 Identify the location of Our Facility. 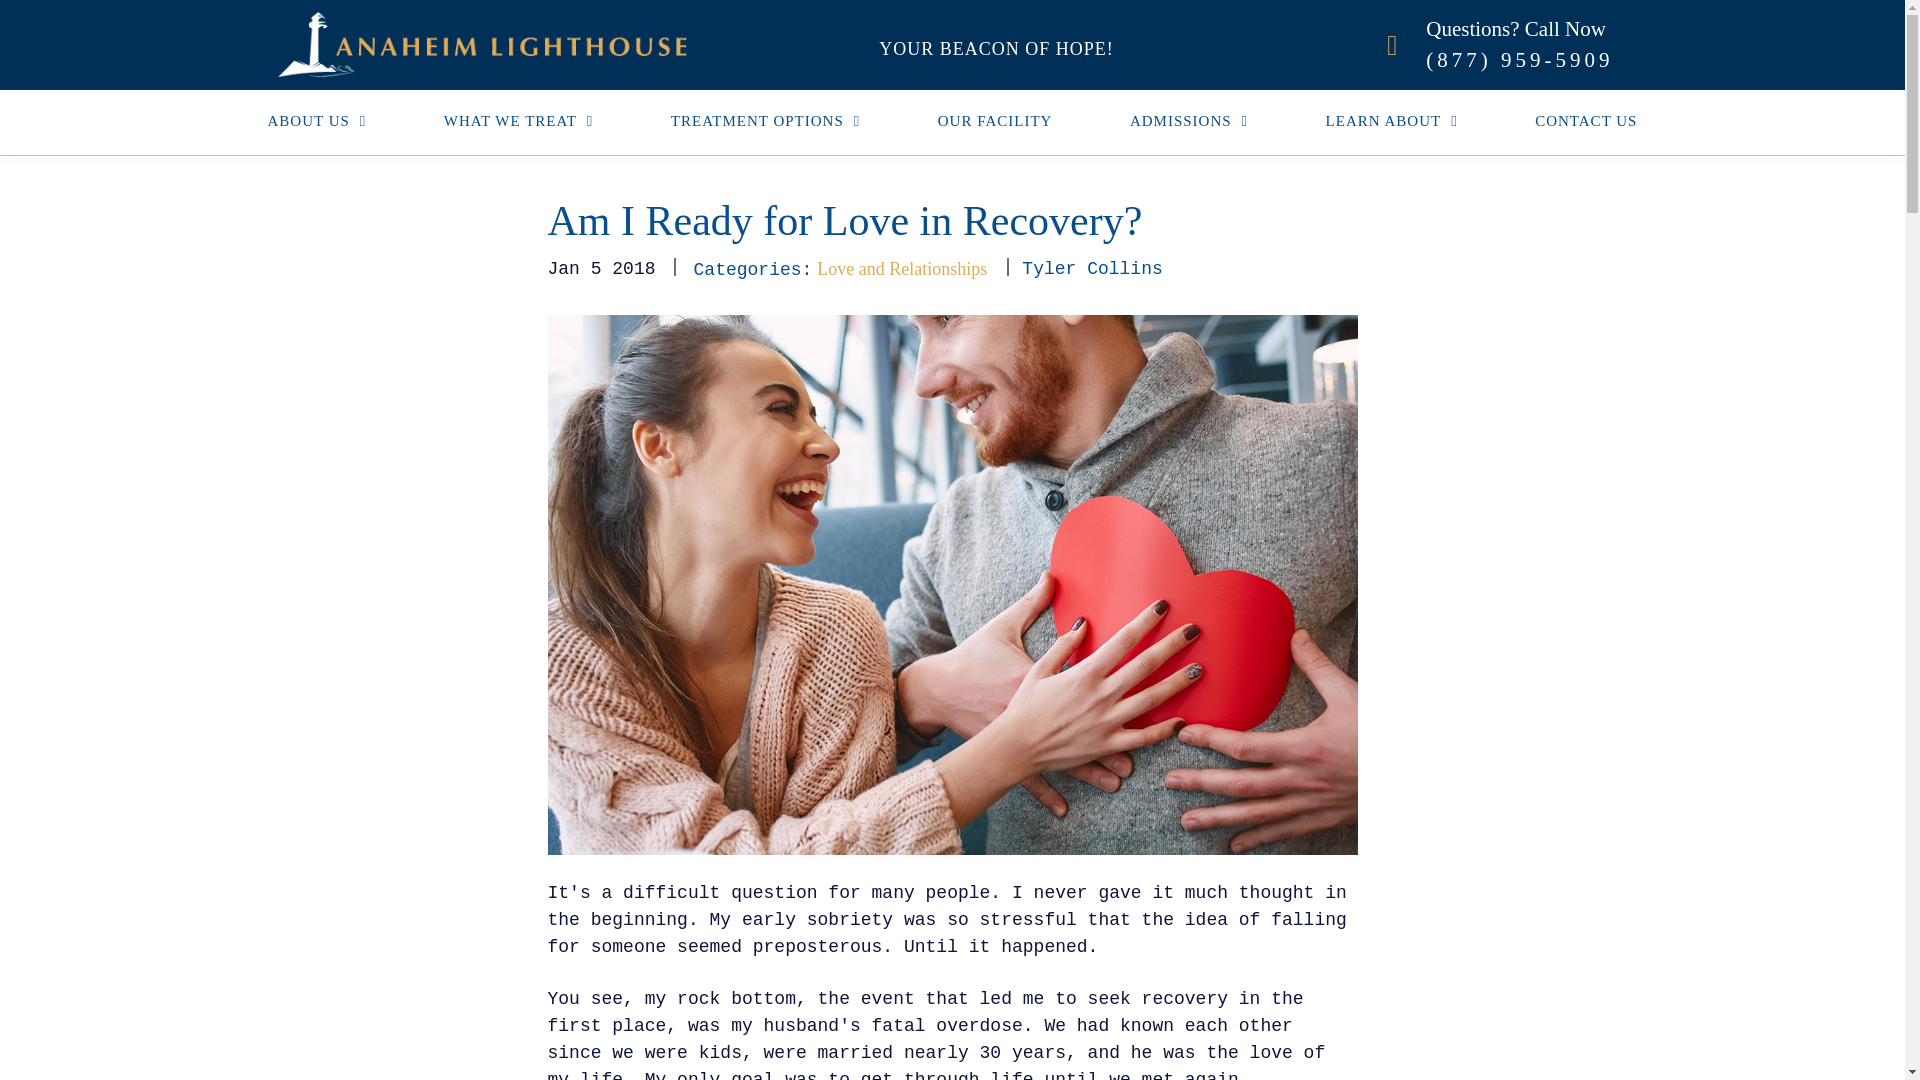
(995, 120).